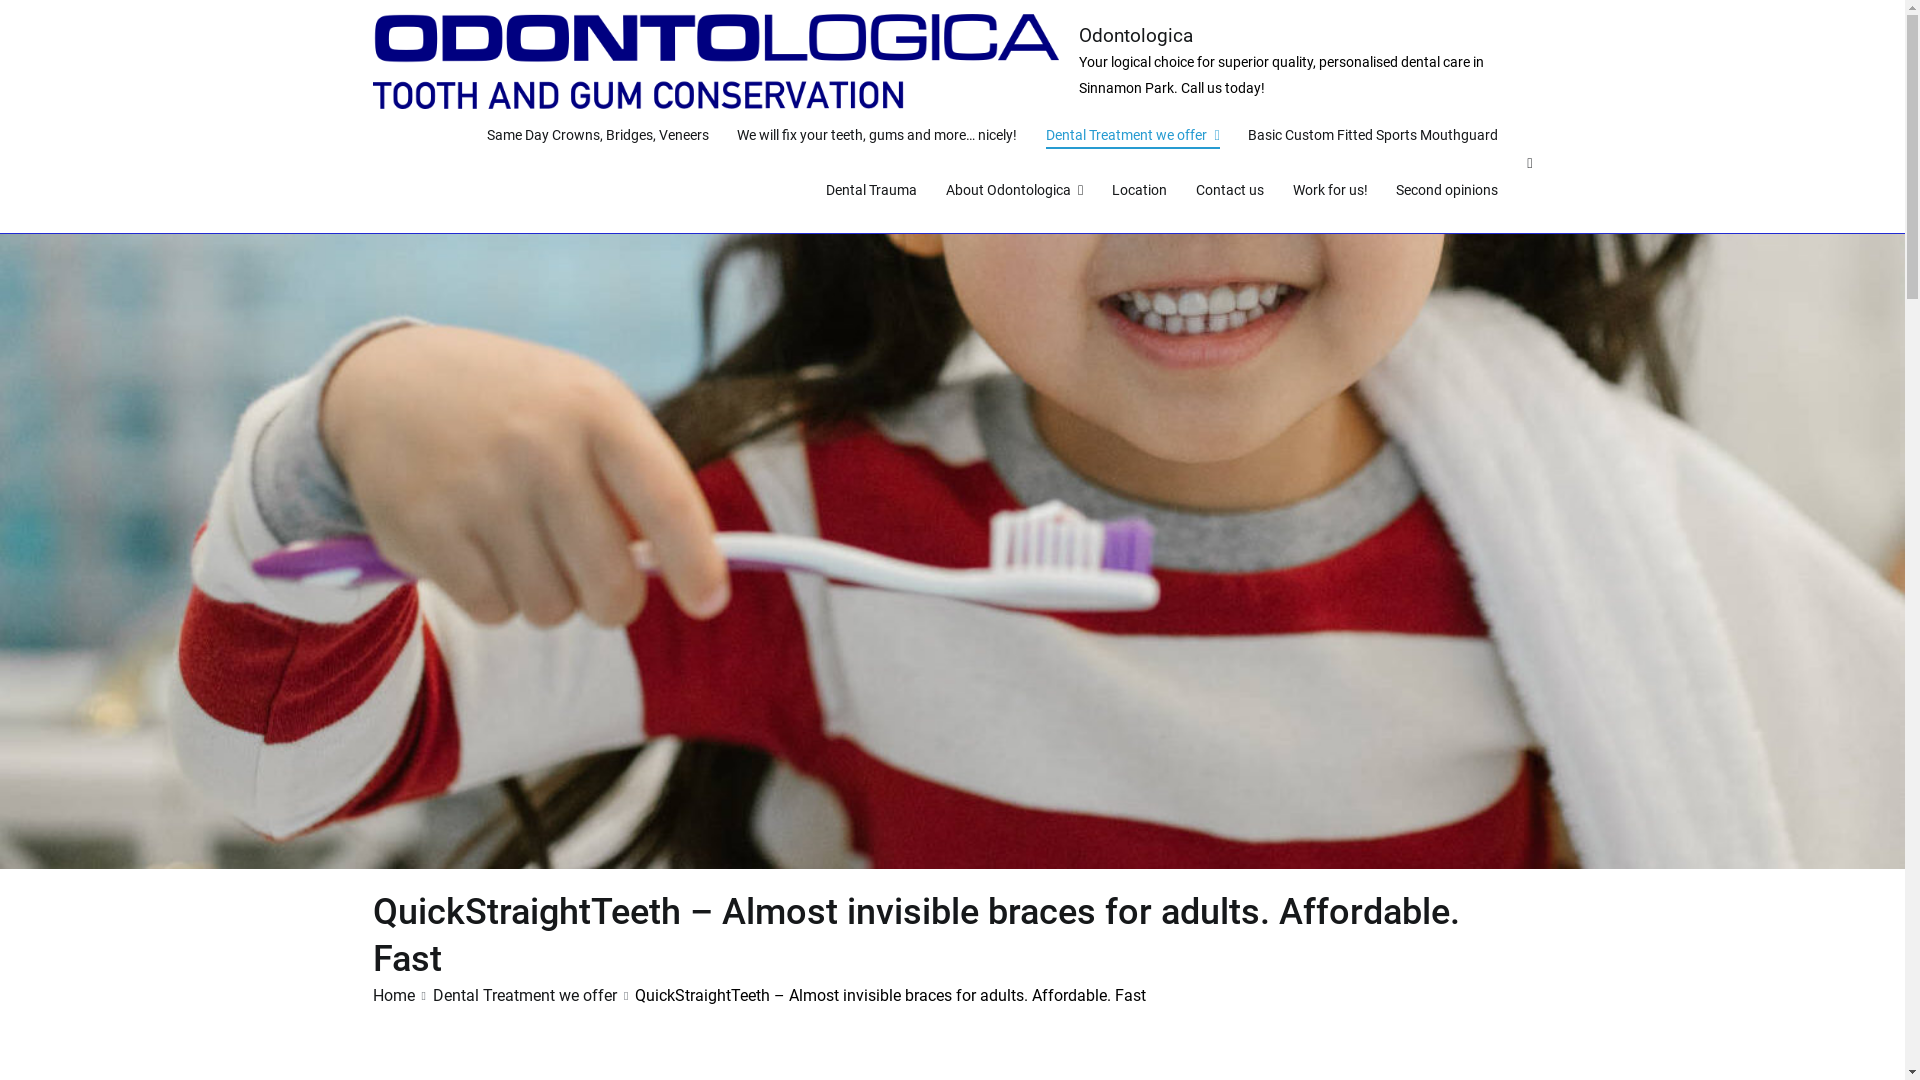 Image resolution: width=1920 pixels, height=1080 pixels. I want to click on Search, so click(36, 18).